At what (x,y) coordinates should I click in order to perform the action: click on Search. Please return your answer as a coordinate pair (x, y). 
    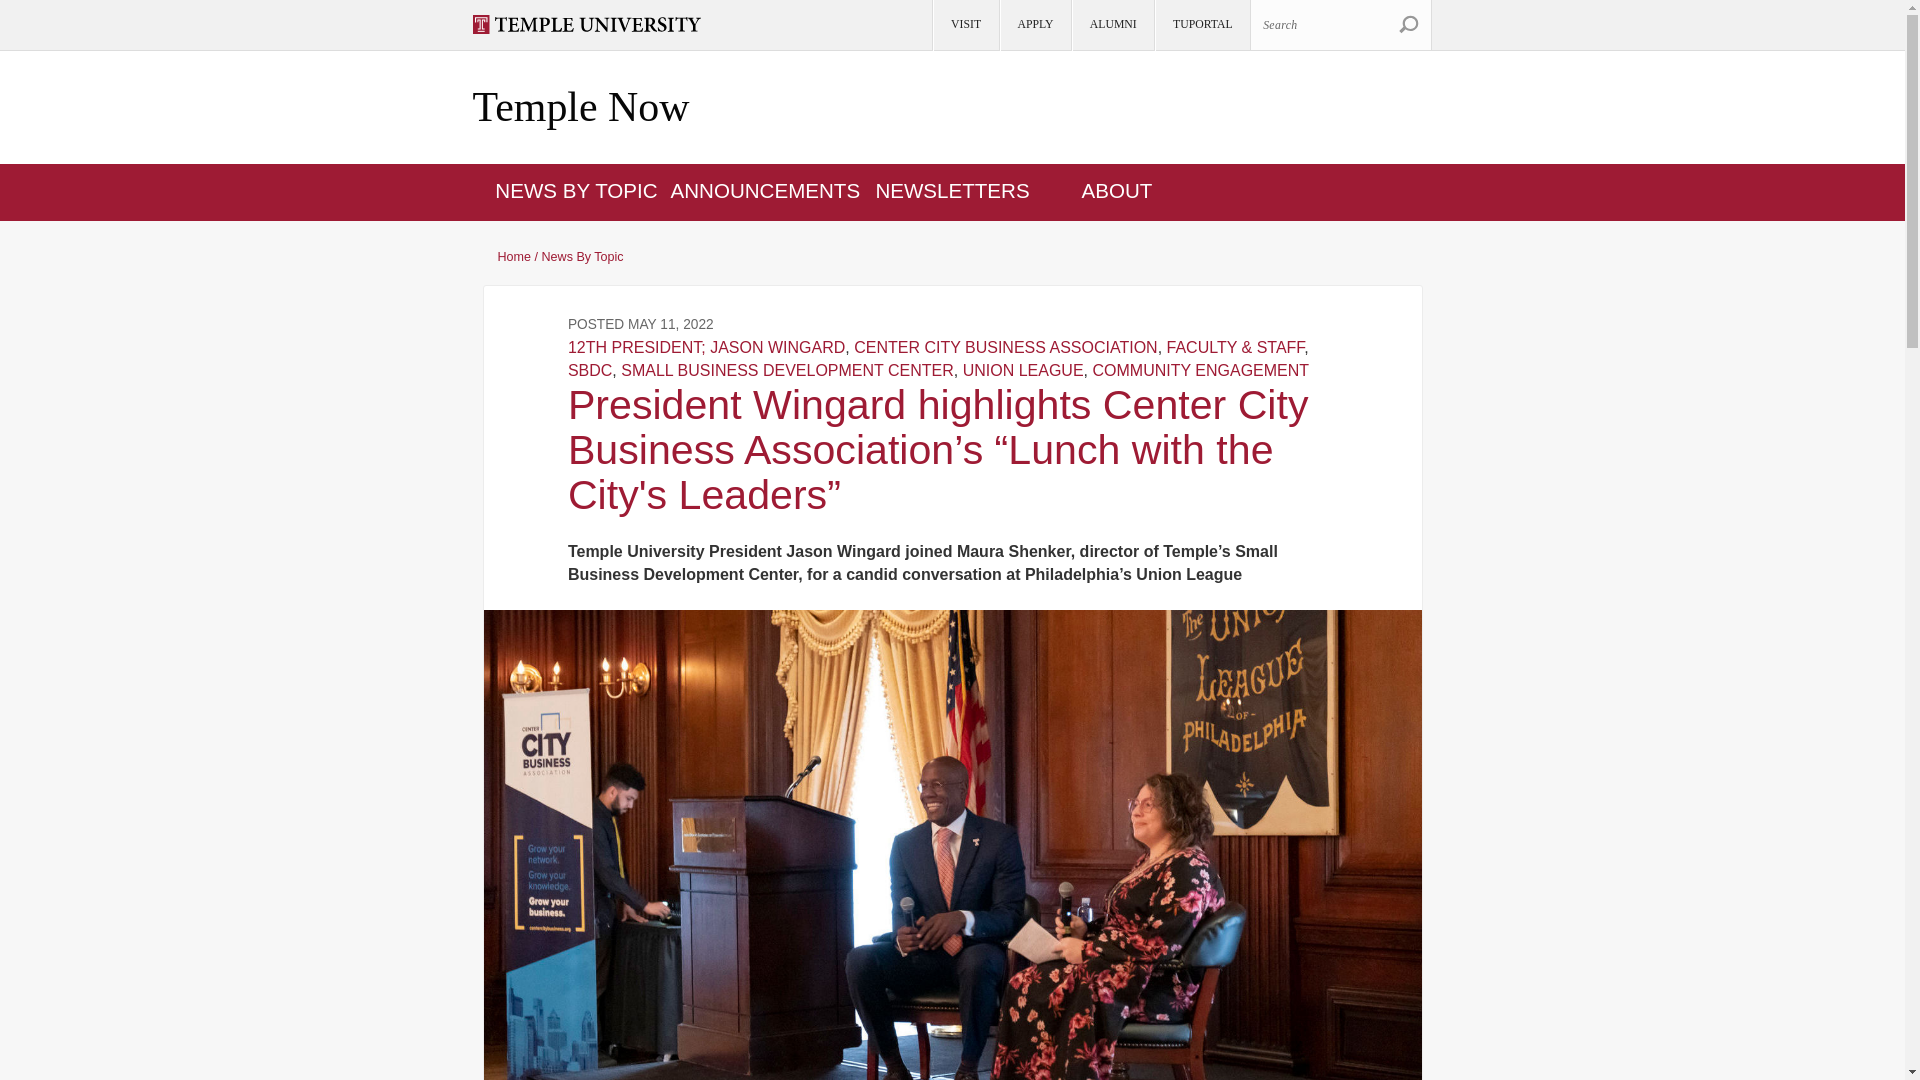
    Looking at the image, I should click on (1408, 24).